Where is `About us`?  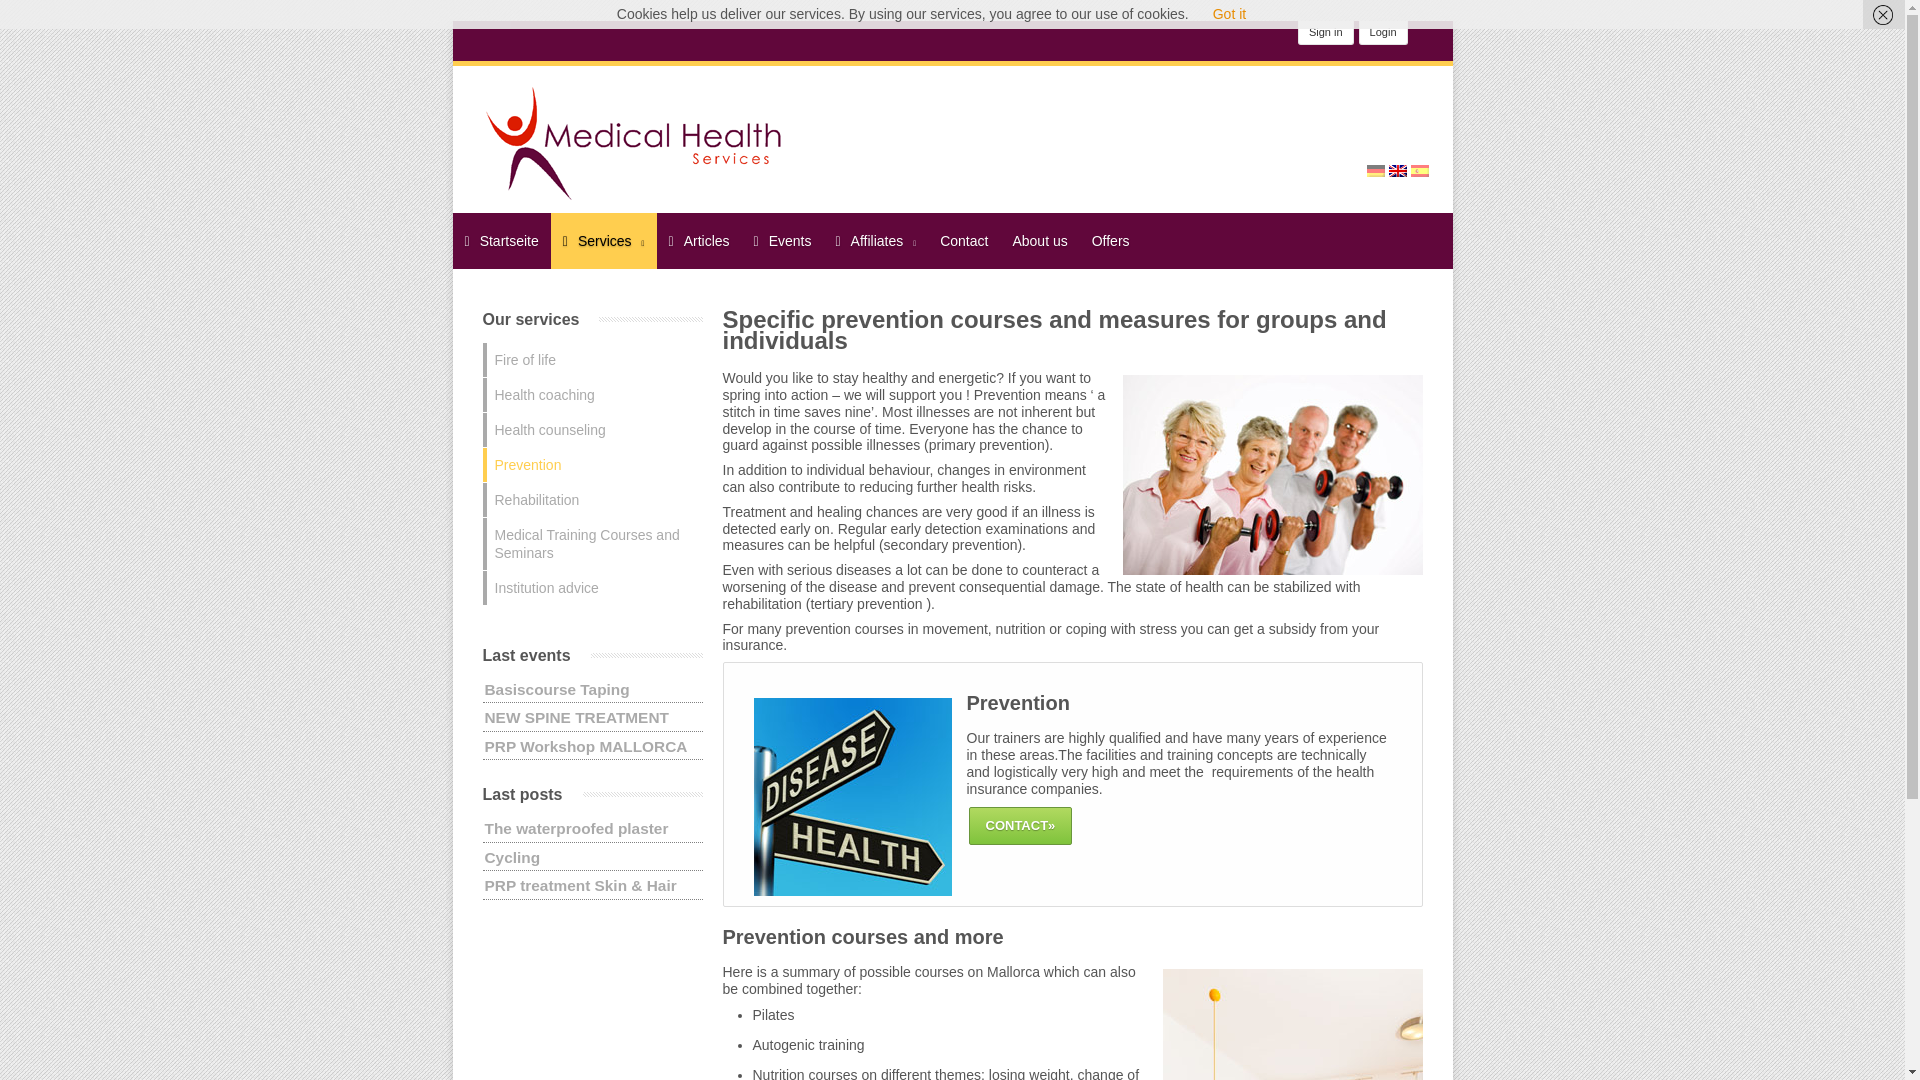
About us is located at coordinates (1040, 240).